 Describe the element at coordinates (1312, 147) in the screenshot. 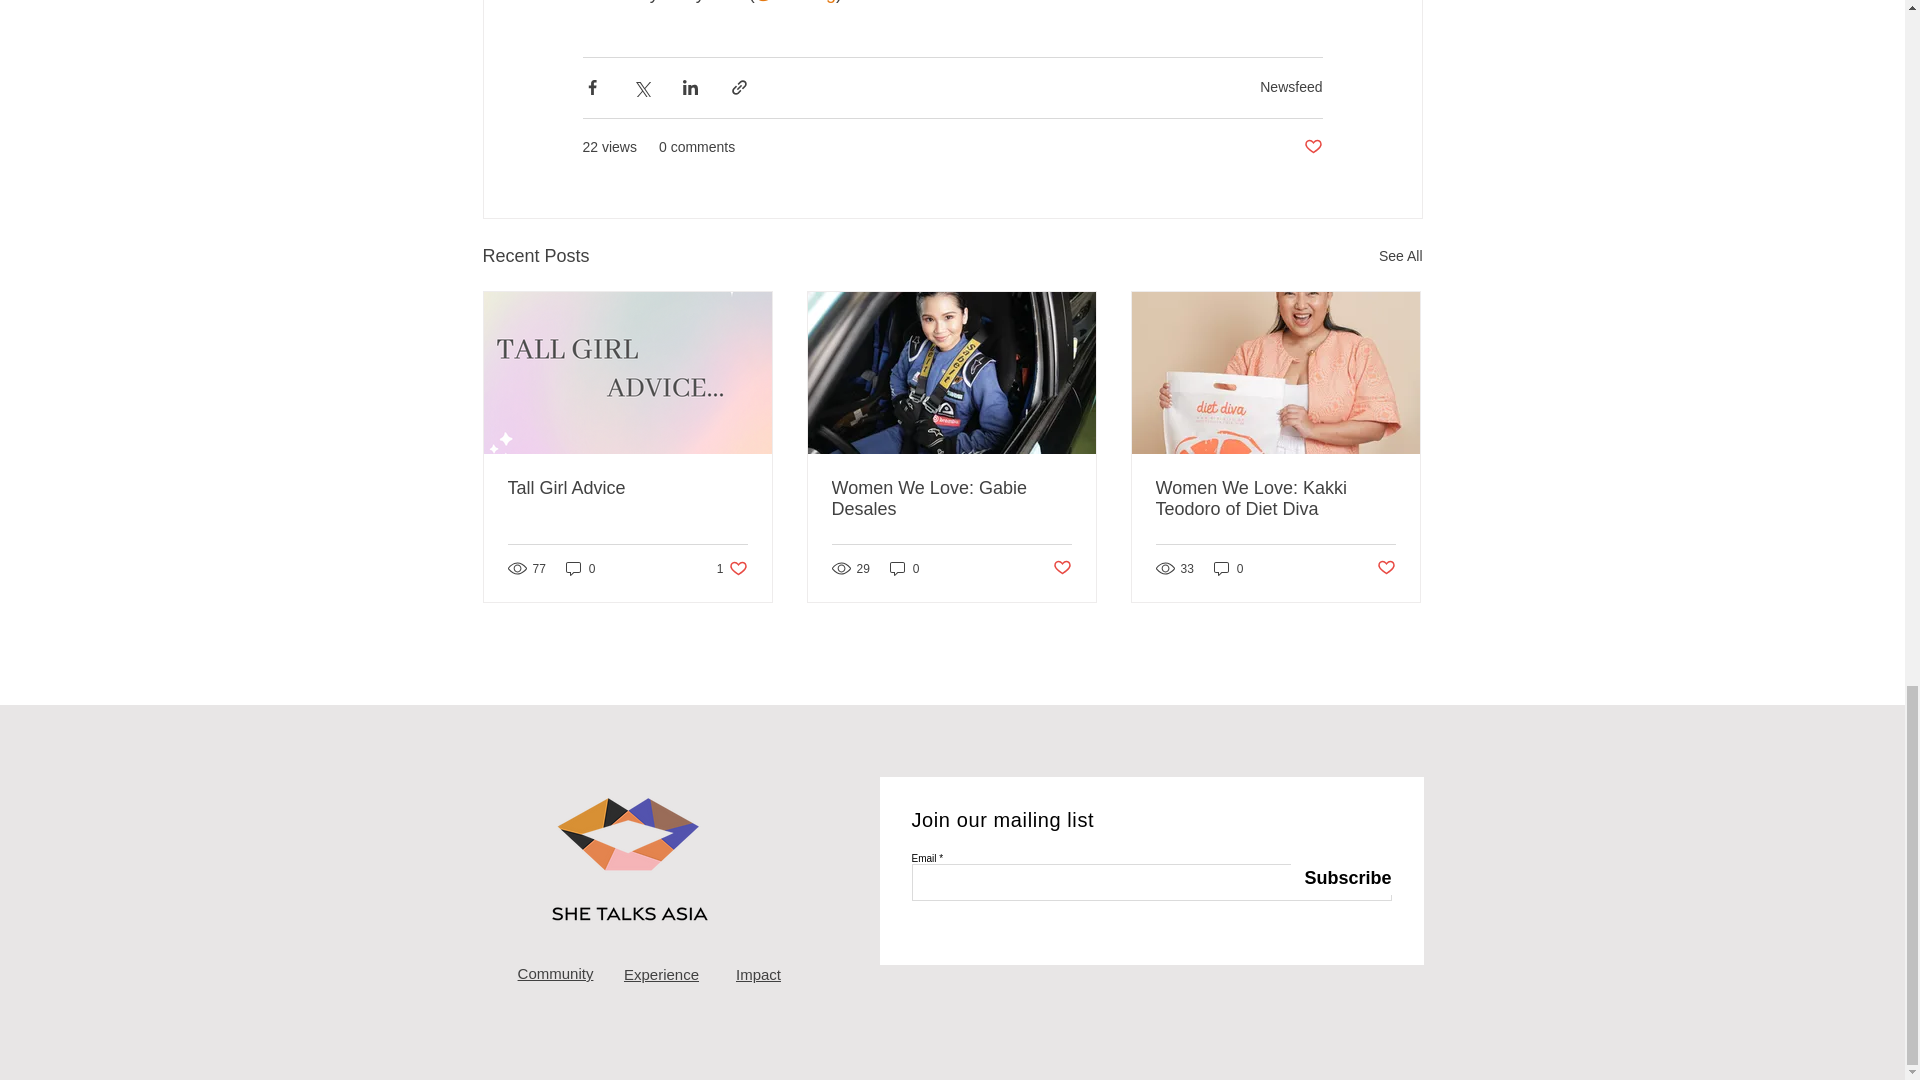

I see `Post not marked as liked` at that location.